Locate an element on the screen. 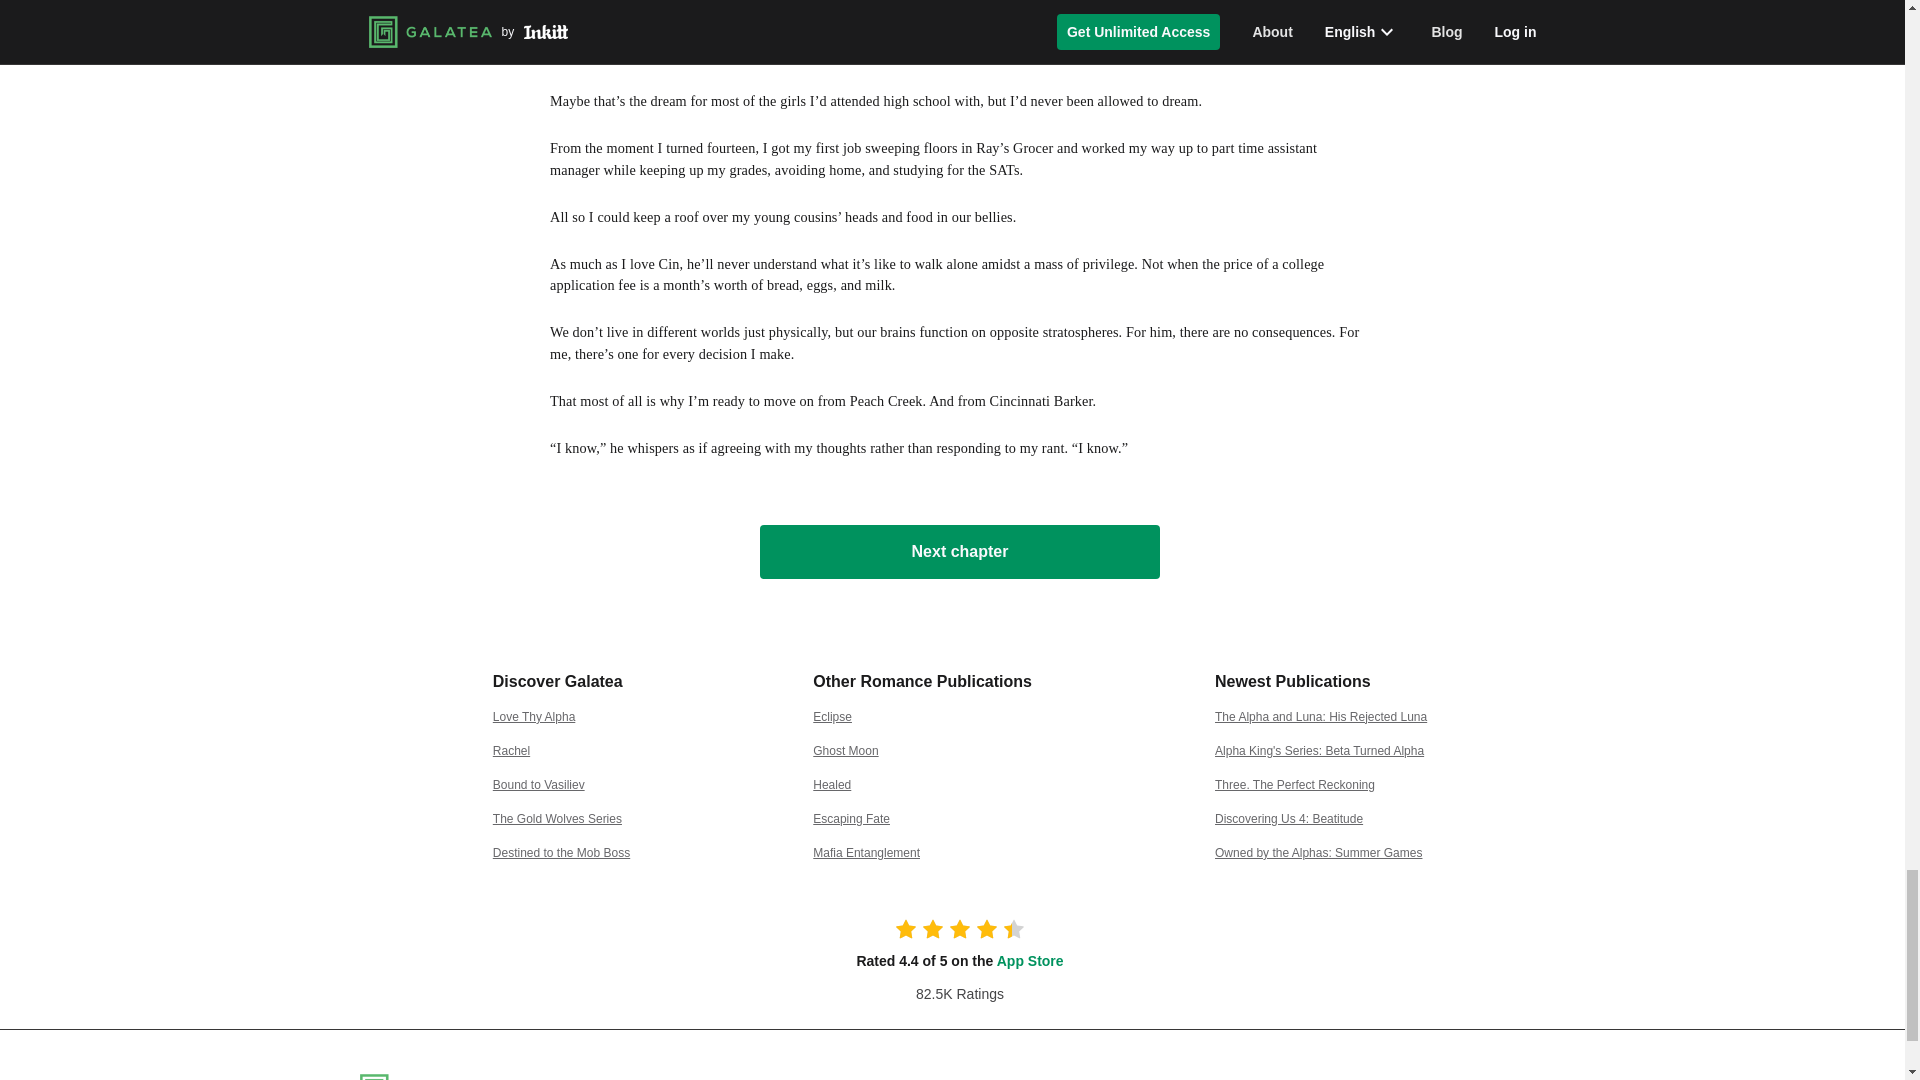 This screenshot has width=1920, height=1080. Destined to the Mob Boss is located at coordinates (561, 852).